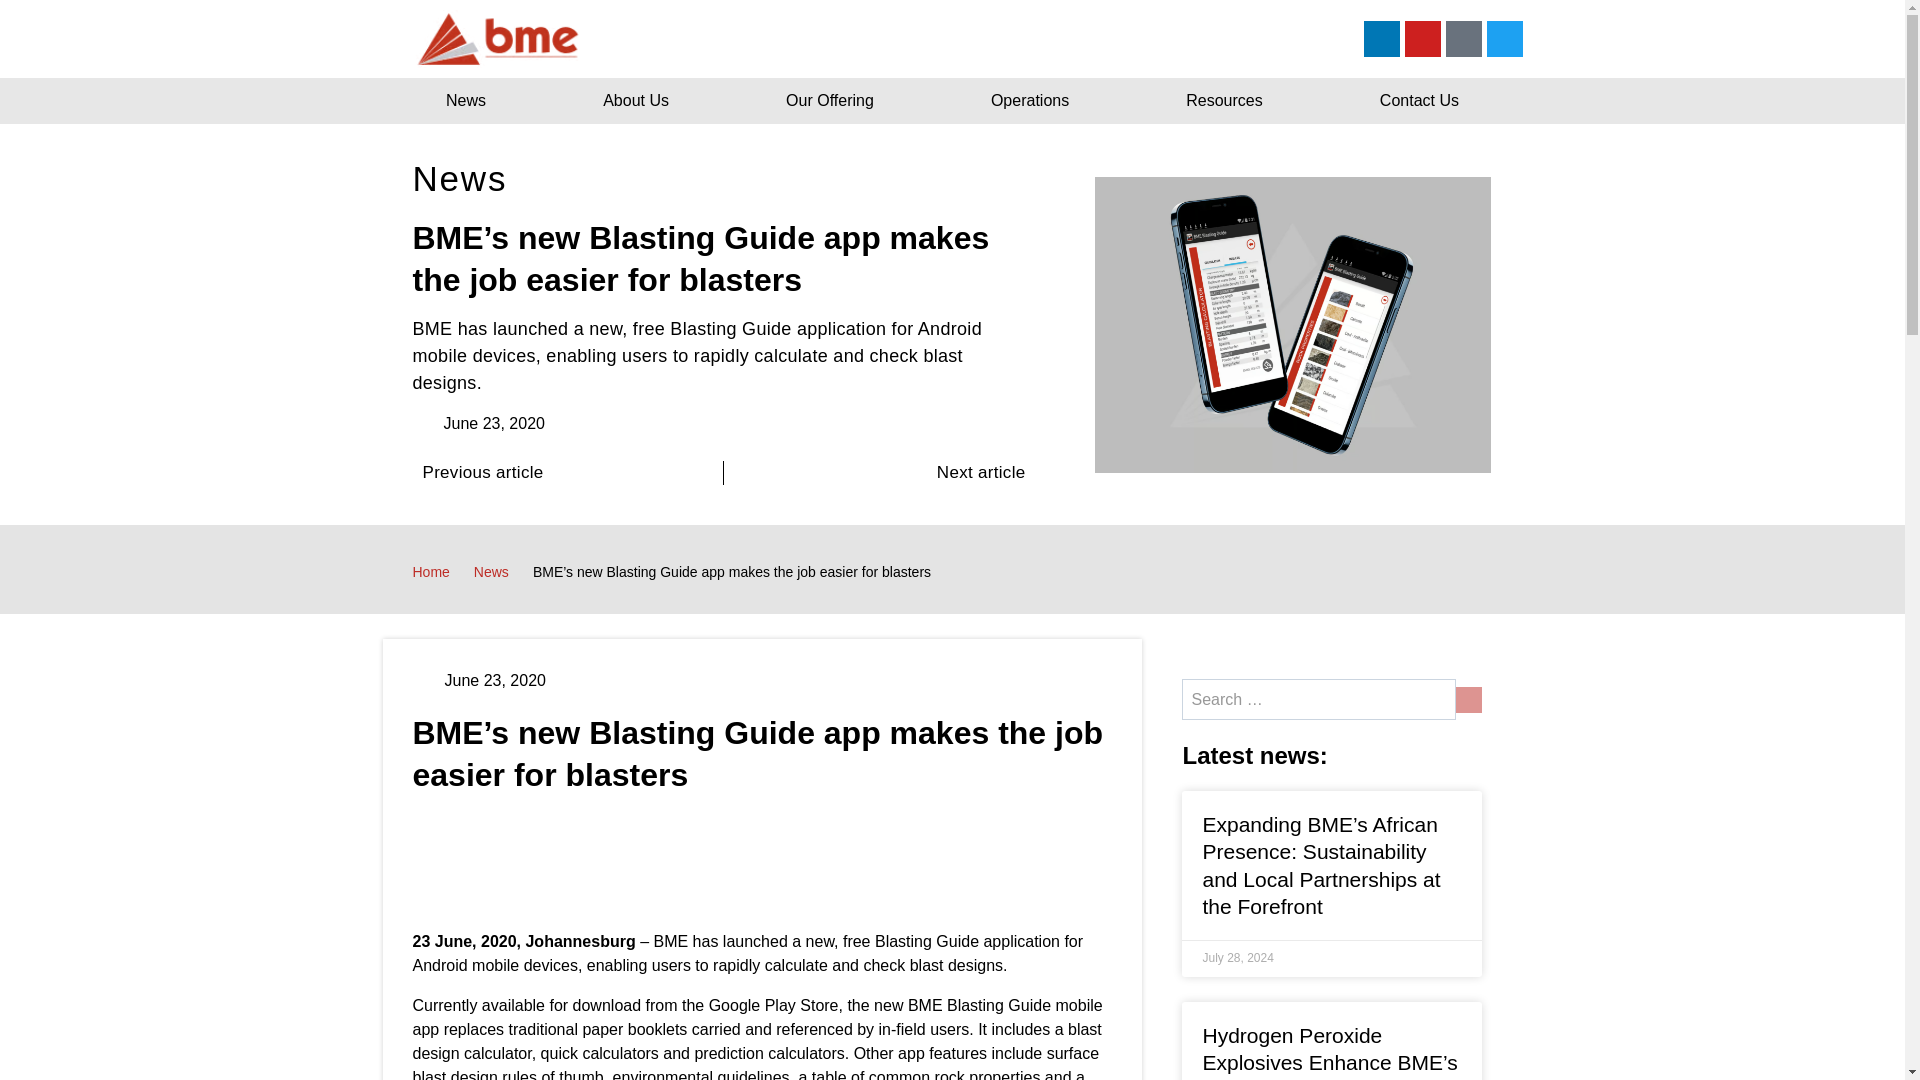 This screenshot has width=1920, height=1080. I want to click on embedded content 1, so click(762, 862).